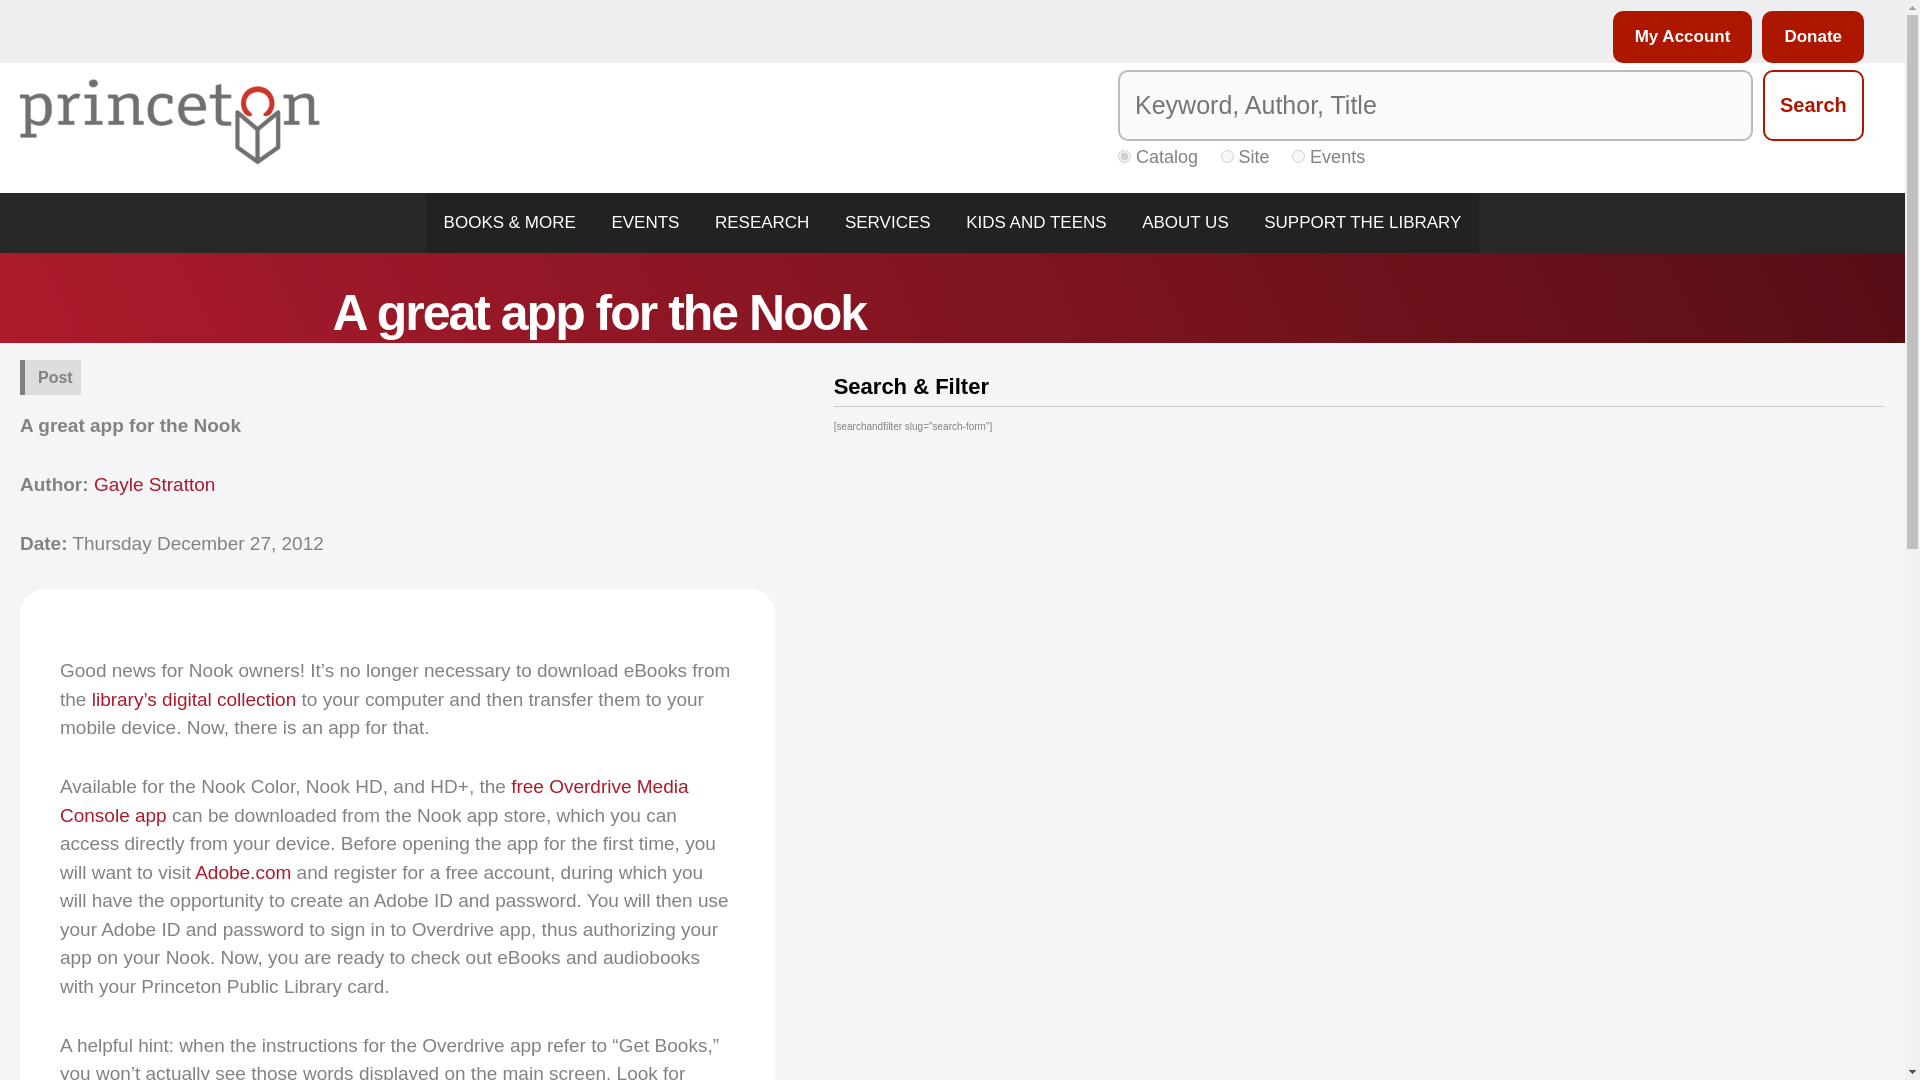 The width and height of the screenshot is (1920, 1080). Describe the element at coordinates (1298, 156) in the screenshot. I see `events` at that location.